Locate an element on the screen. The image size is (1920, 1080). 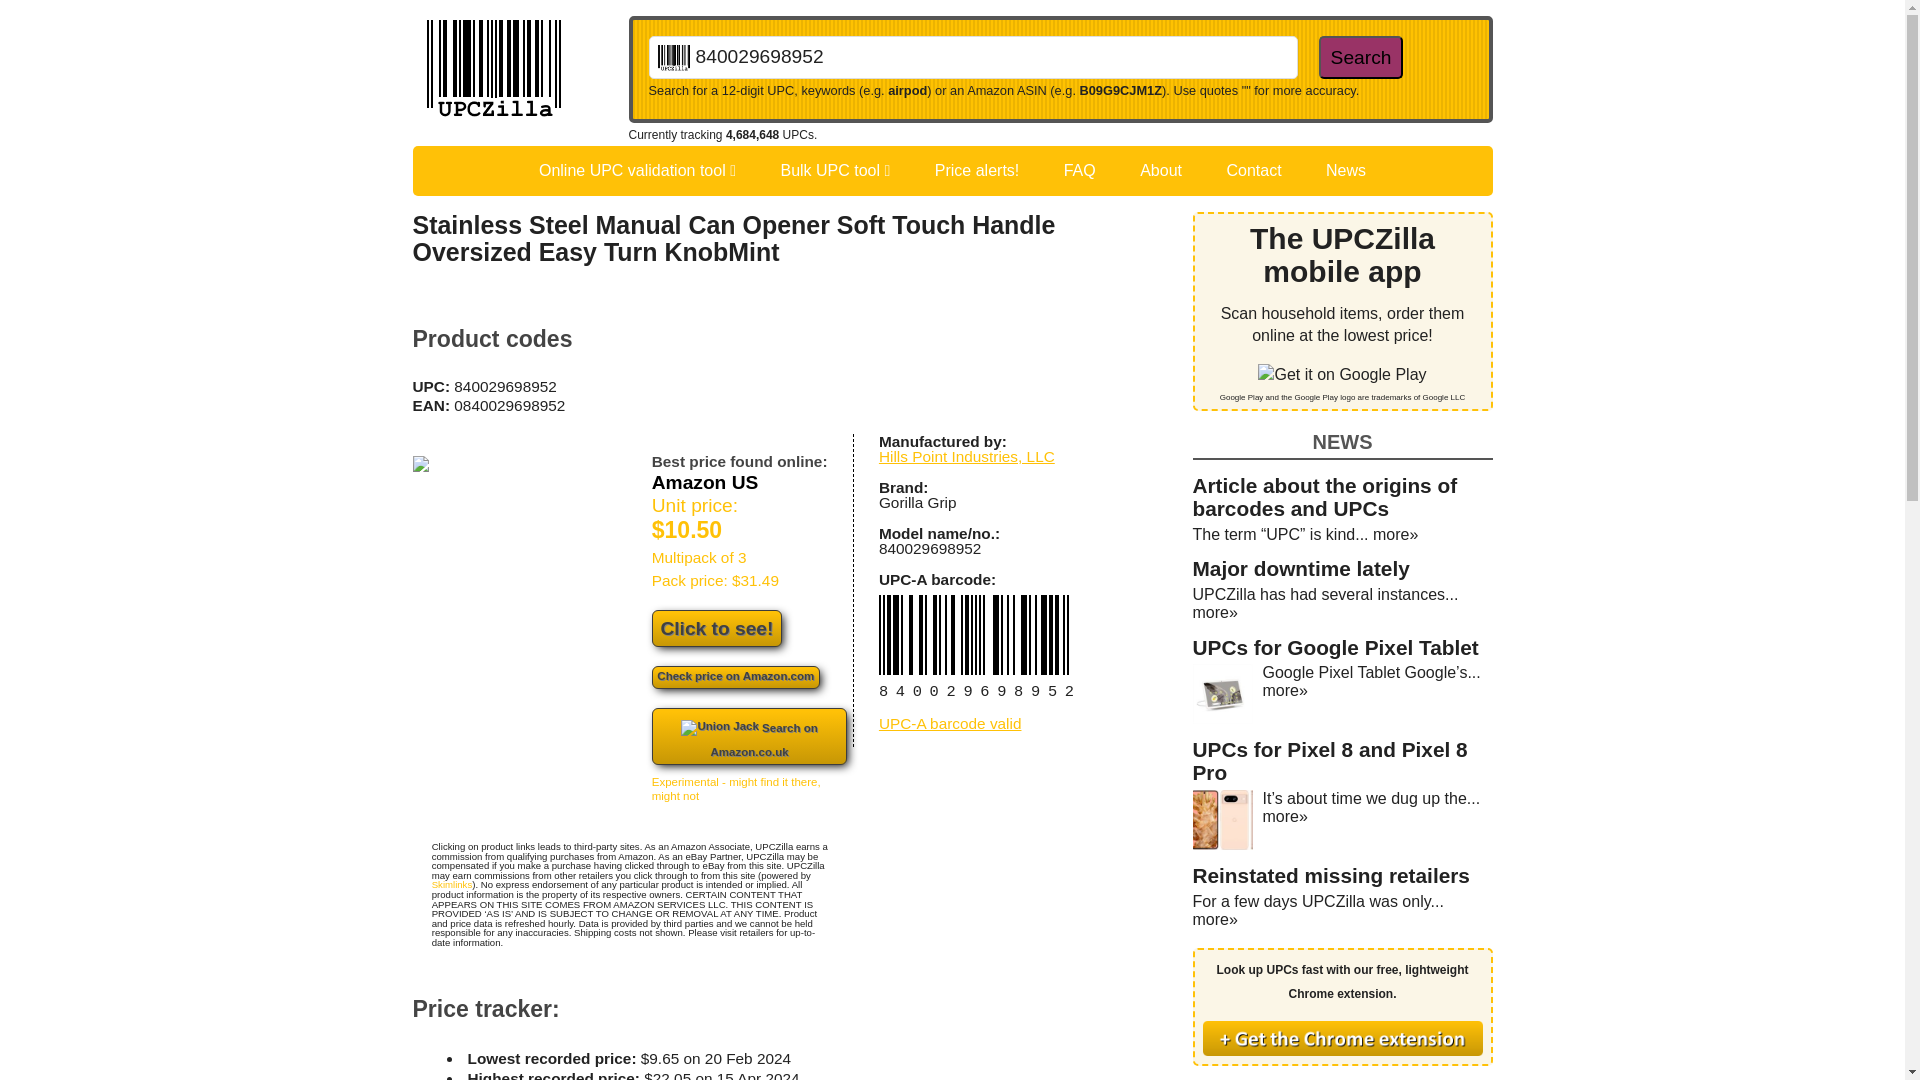
Reinstated missing retailers is located at coordinates (1330, 875).